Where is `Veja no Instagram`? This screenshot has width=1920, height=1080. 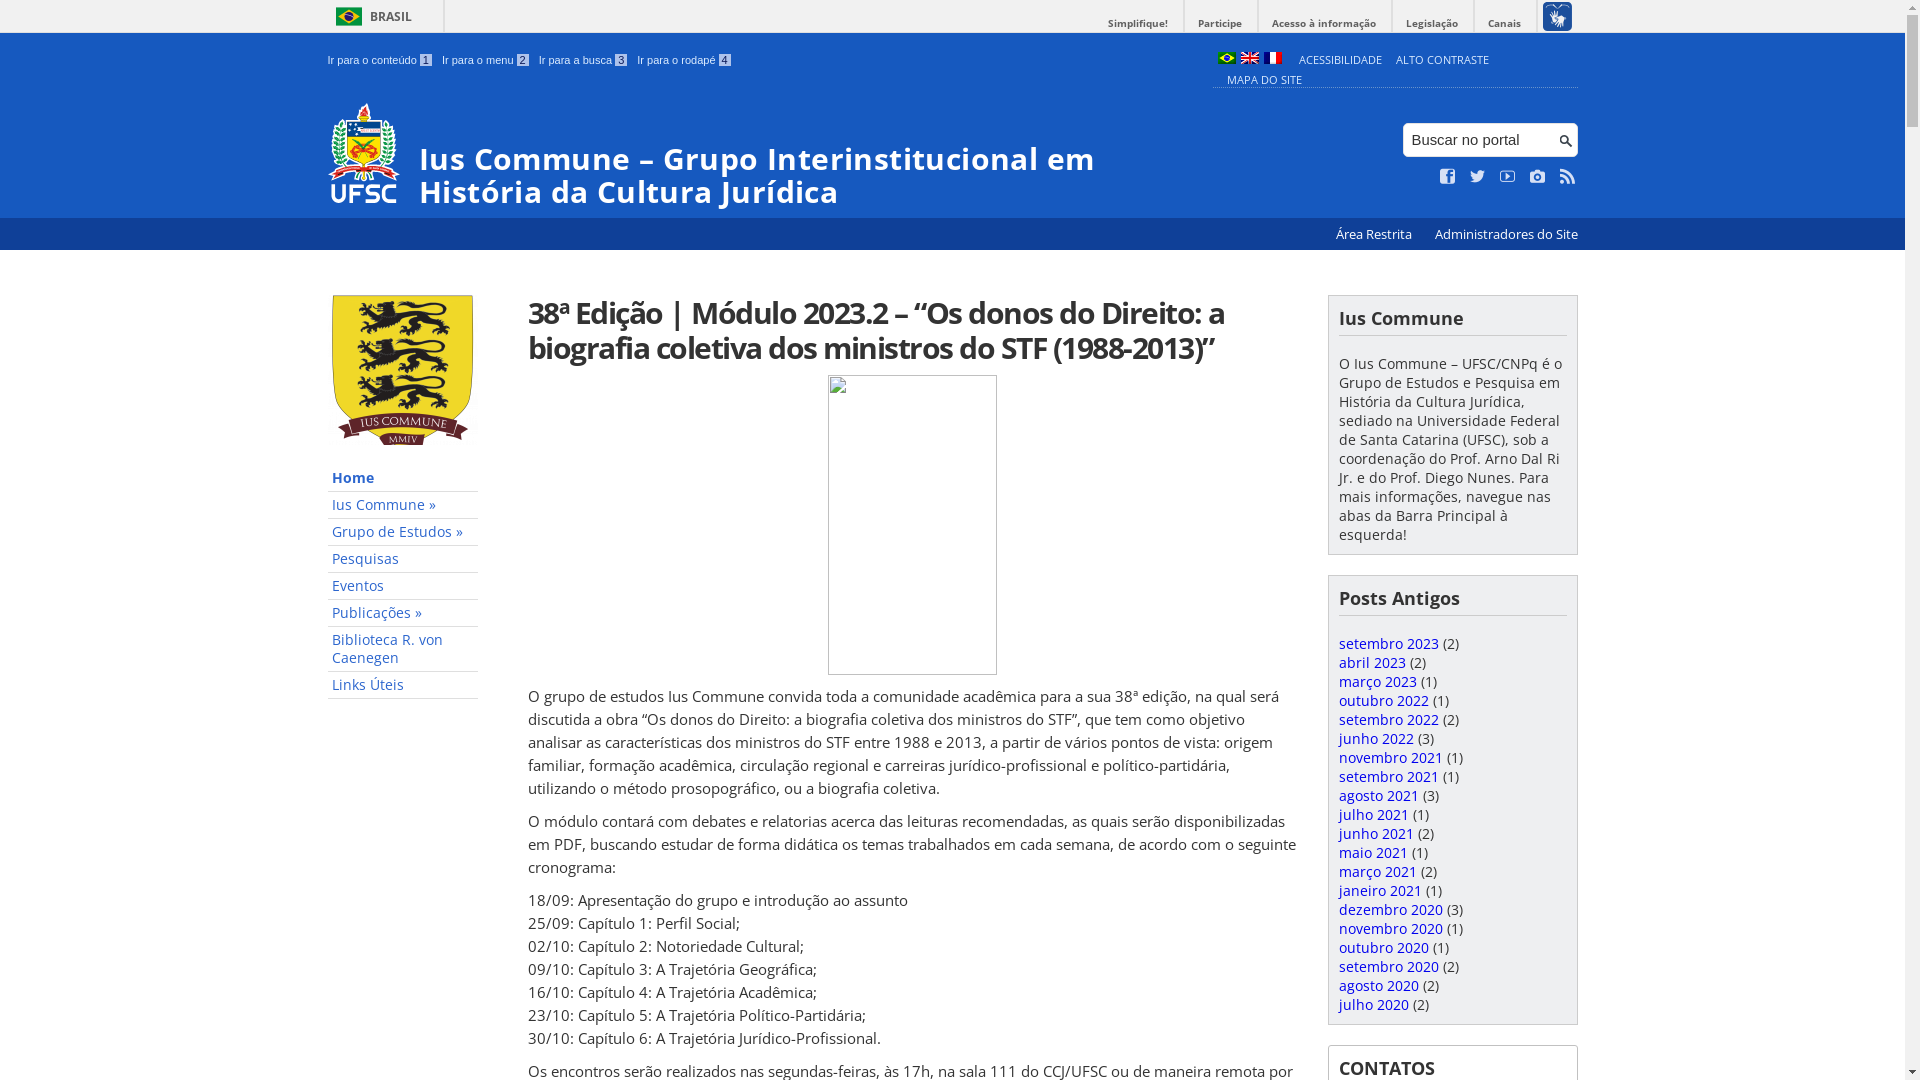
Veja no Instagram is located at coordinates (1538, 177).